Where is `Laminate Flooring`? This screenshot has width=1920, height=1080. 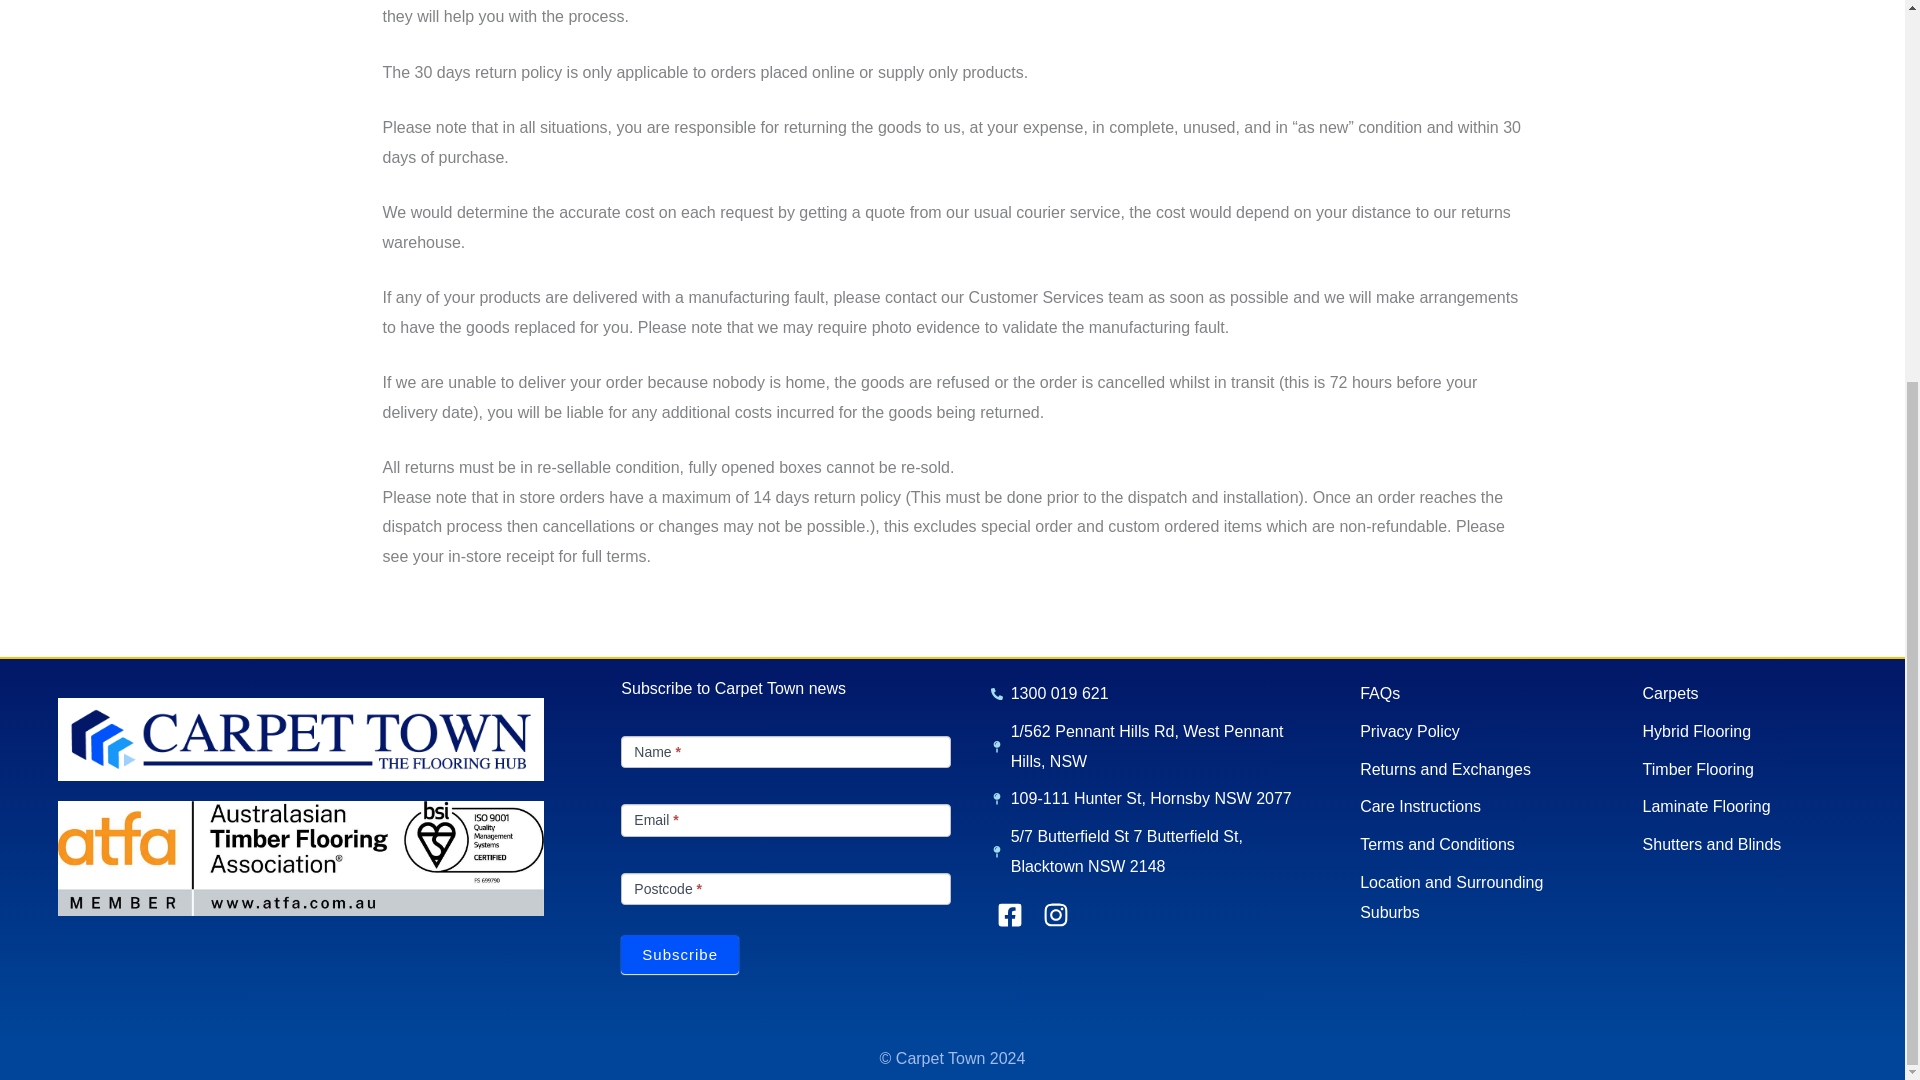 Laminate Flooring is located at coordinates (1764, 806).